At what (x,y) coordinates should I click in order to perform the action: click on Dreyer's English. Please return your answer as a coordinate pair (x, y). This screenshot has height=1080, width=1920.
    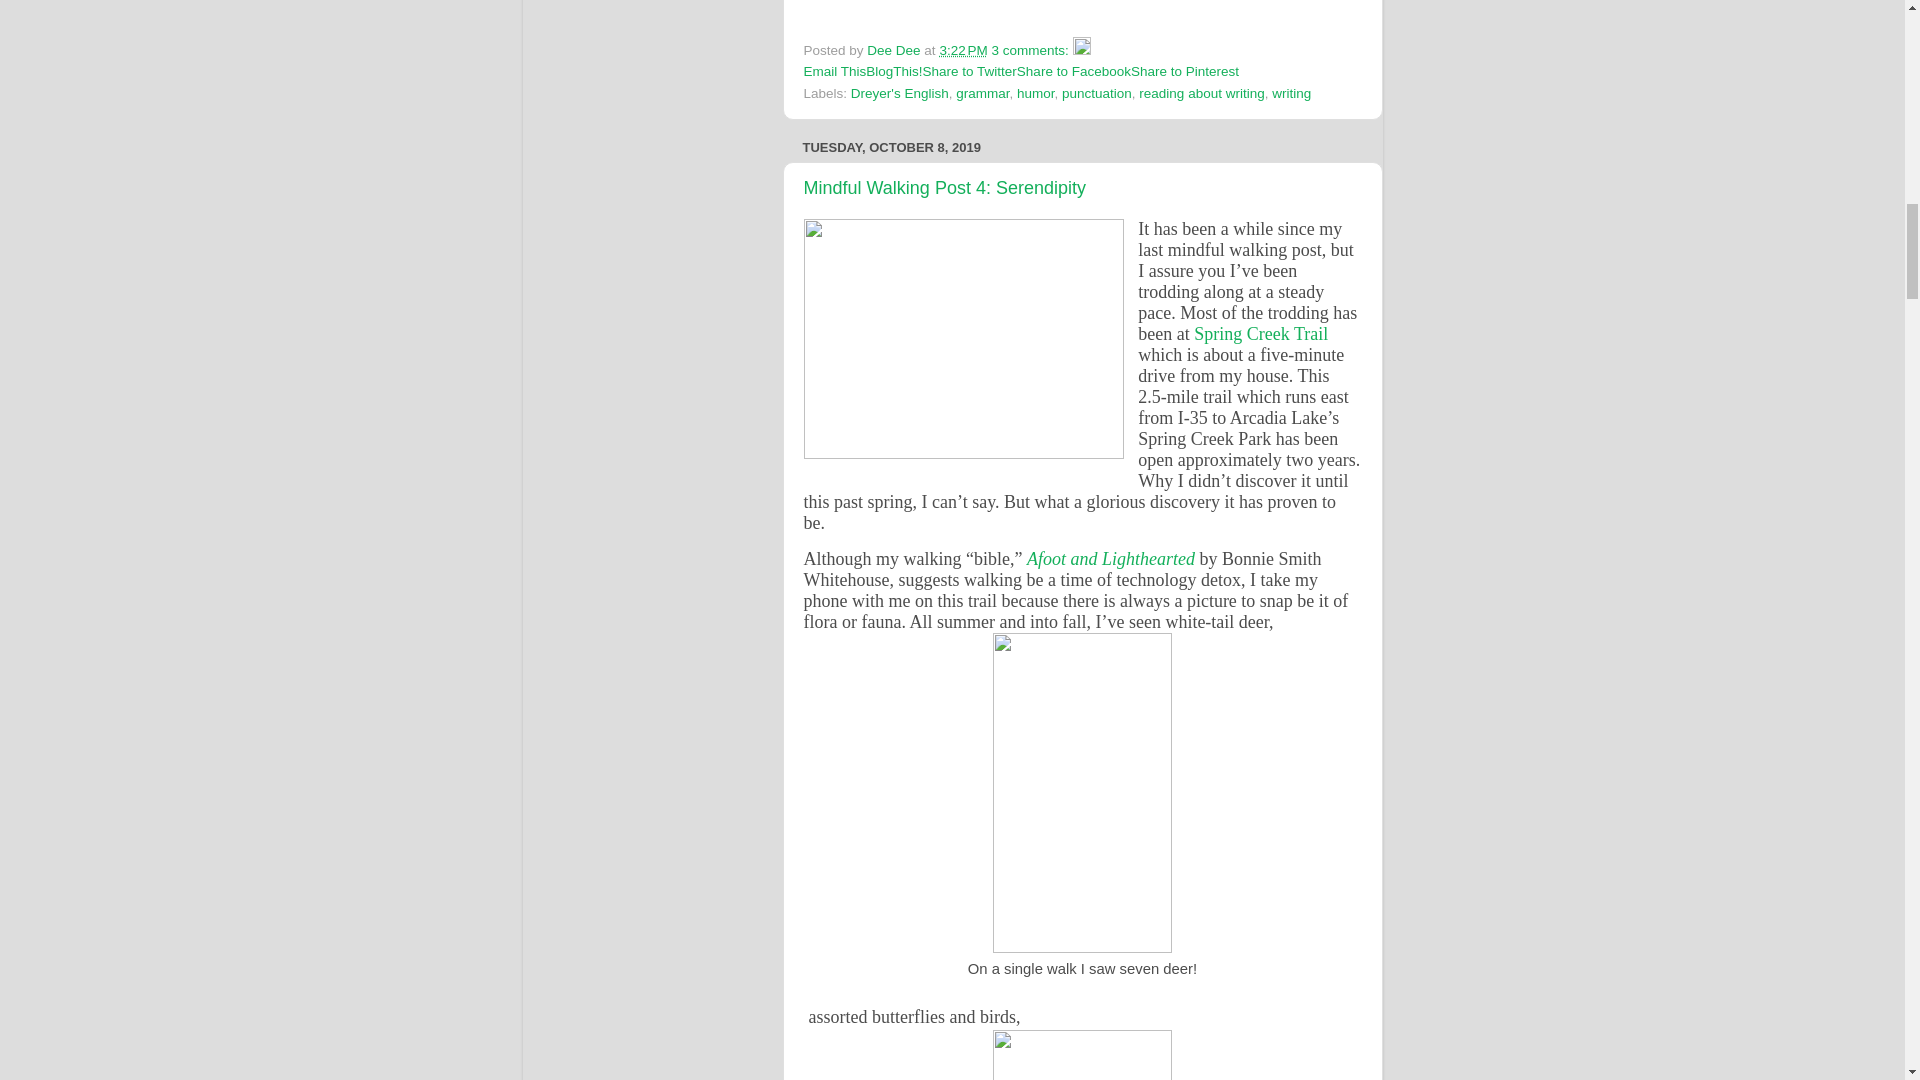
    Looking at the image, I should click on (899, 94).